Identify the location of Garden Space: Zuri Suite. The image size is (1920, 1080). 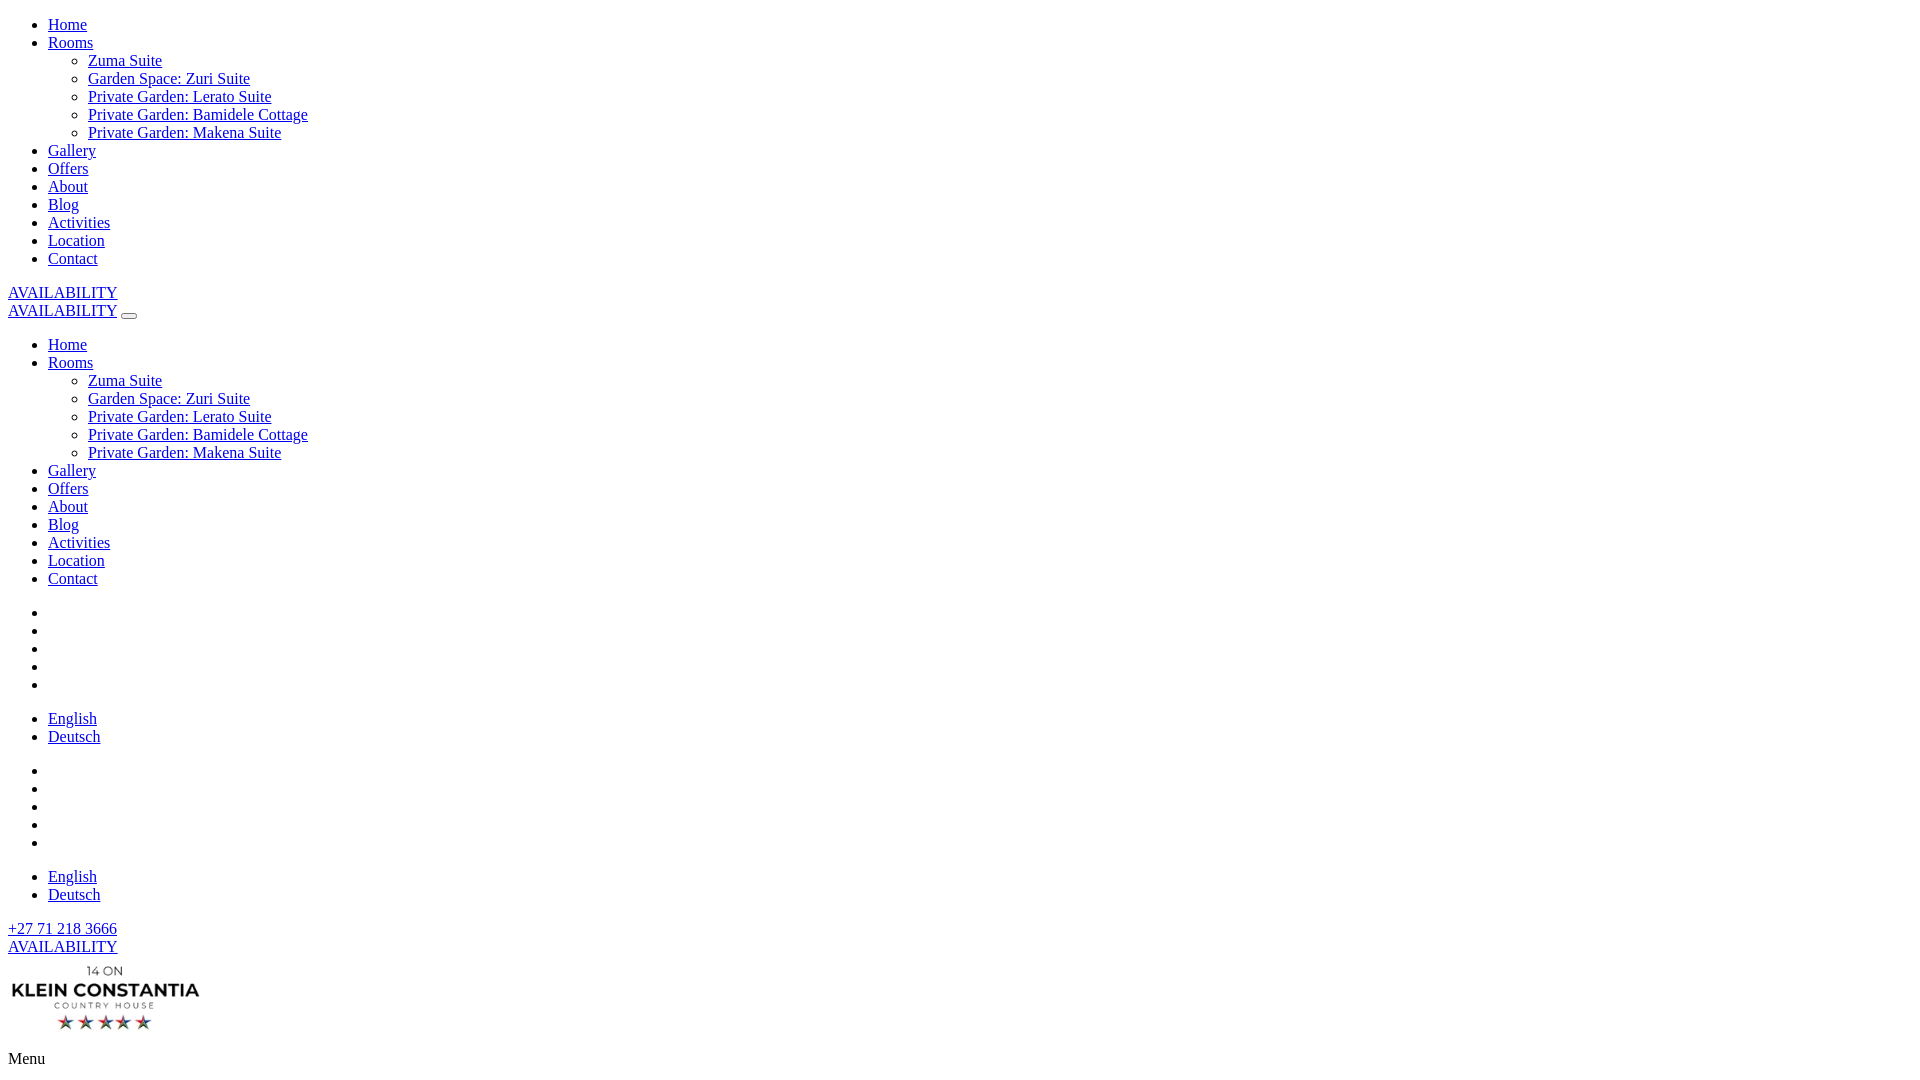
(169, 398).